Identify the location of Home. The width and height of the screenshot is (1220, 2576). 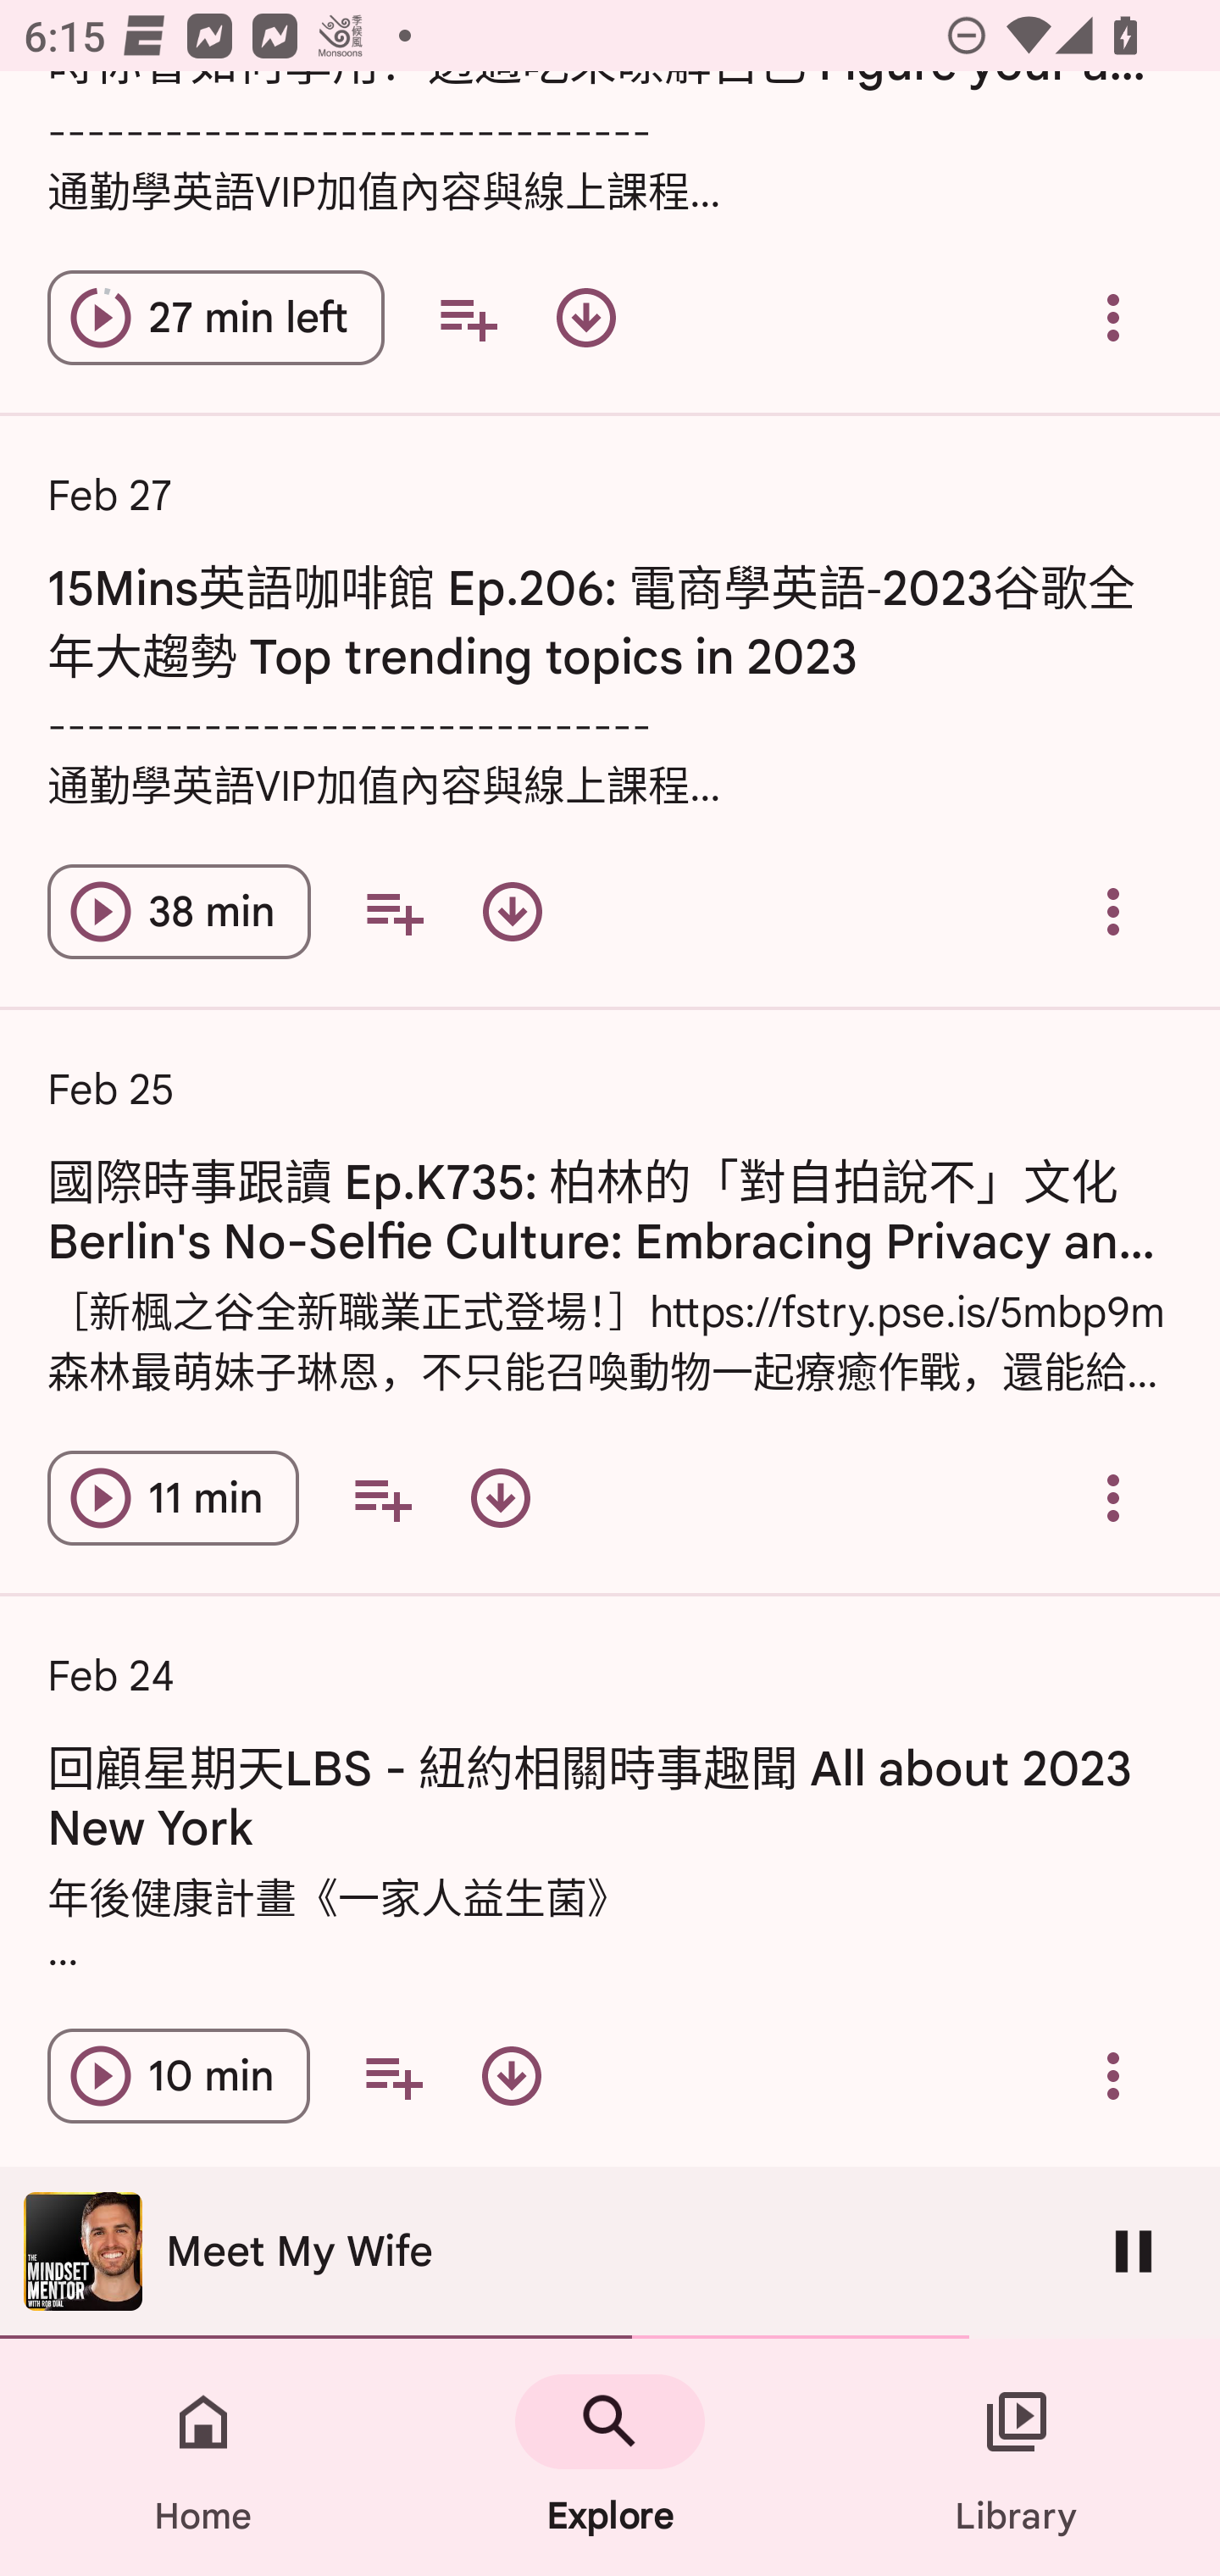
(203, 2457).